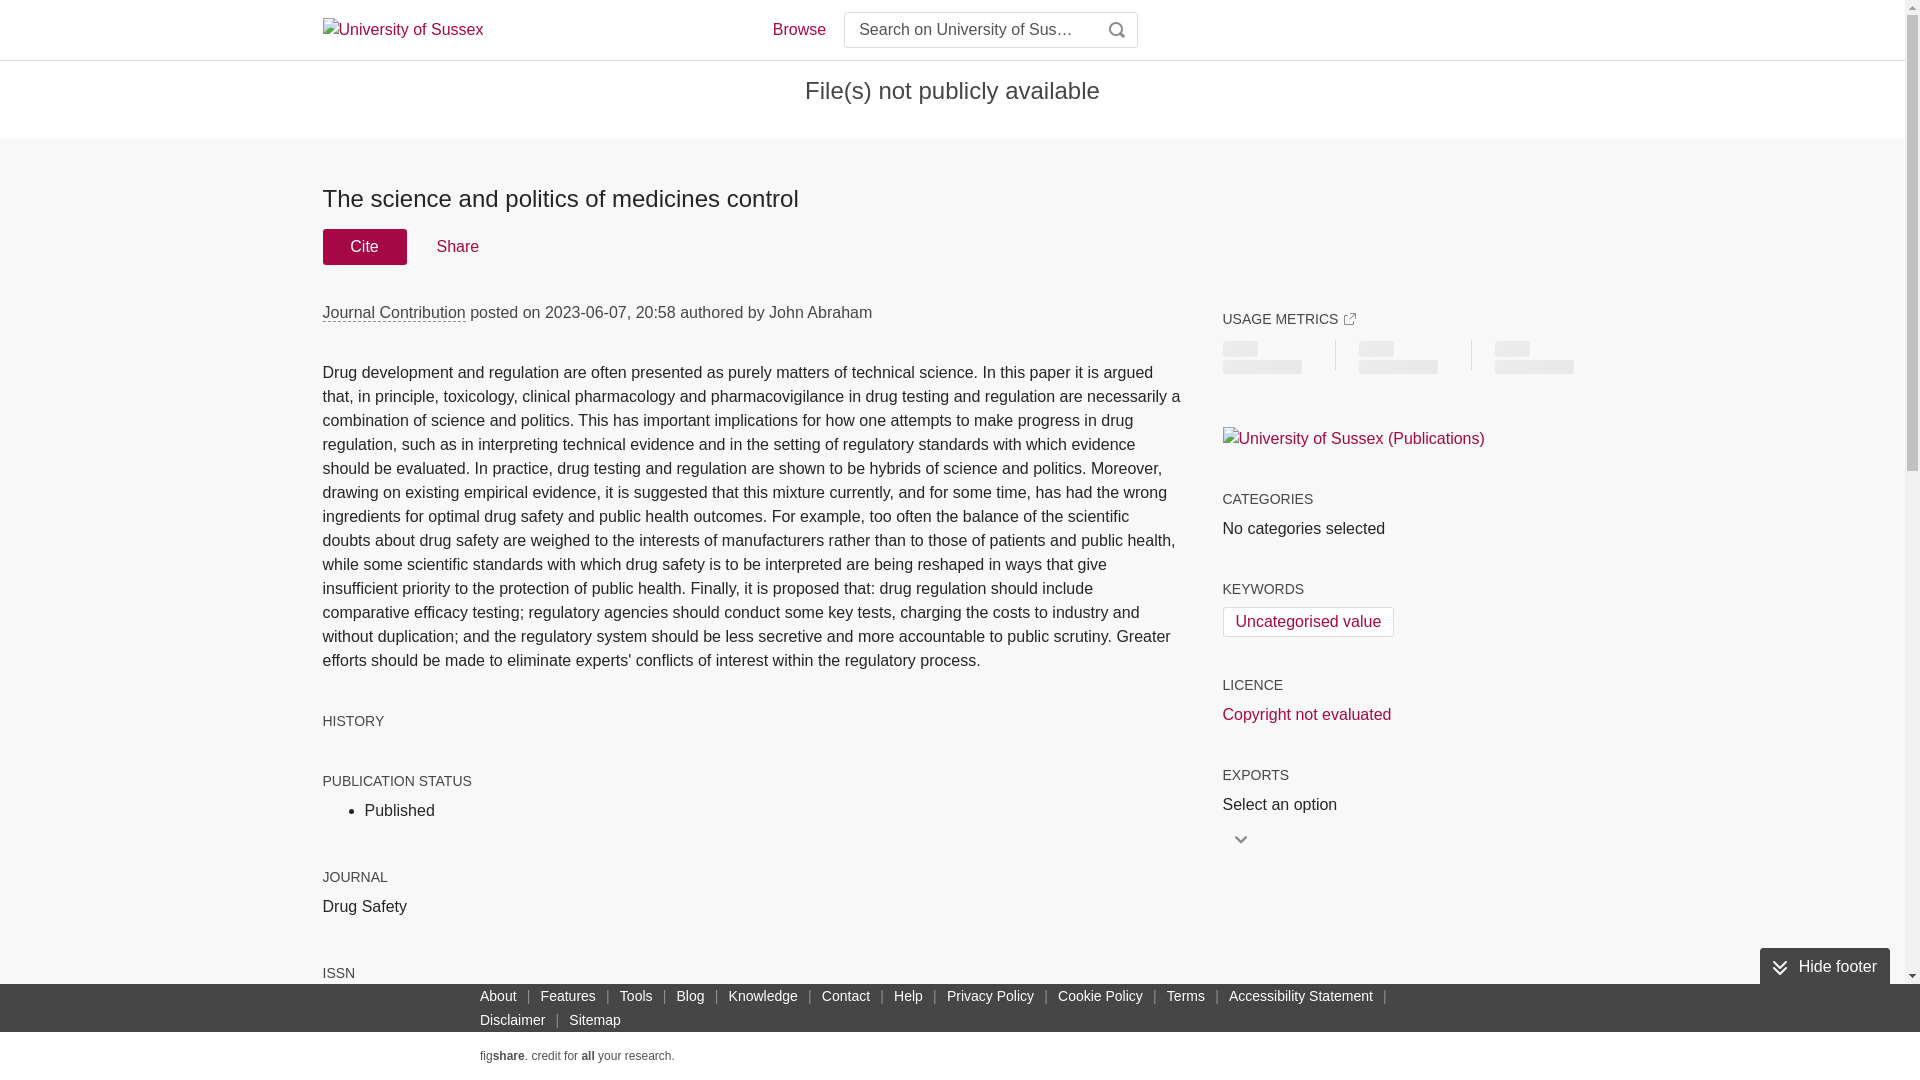 This screenshot has width=1920, height=1080. What do you see at coordinates (364, 246) in the screenshot?
I see `Cite` at bounding box center [364, 246].